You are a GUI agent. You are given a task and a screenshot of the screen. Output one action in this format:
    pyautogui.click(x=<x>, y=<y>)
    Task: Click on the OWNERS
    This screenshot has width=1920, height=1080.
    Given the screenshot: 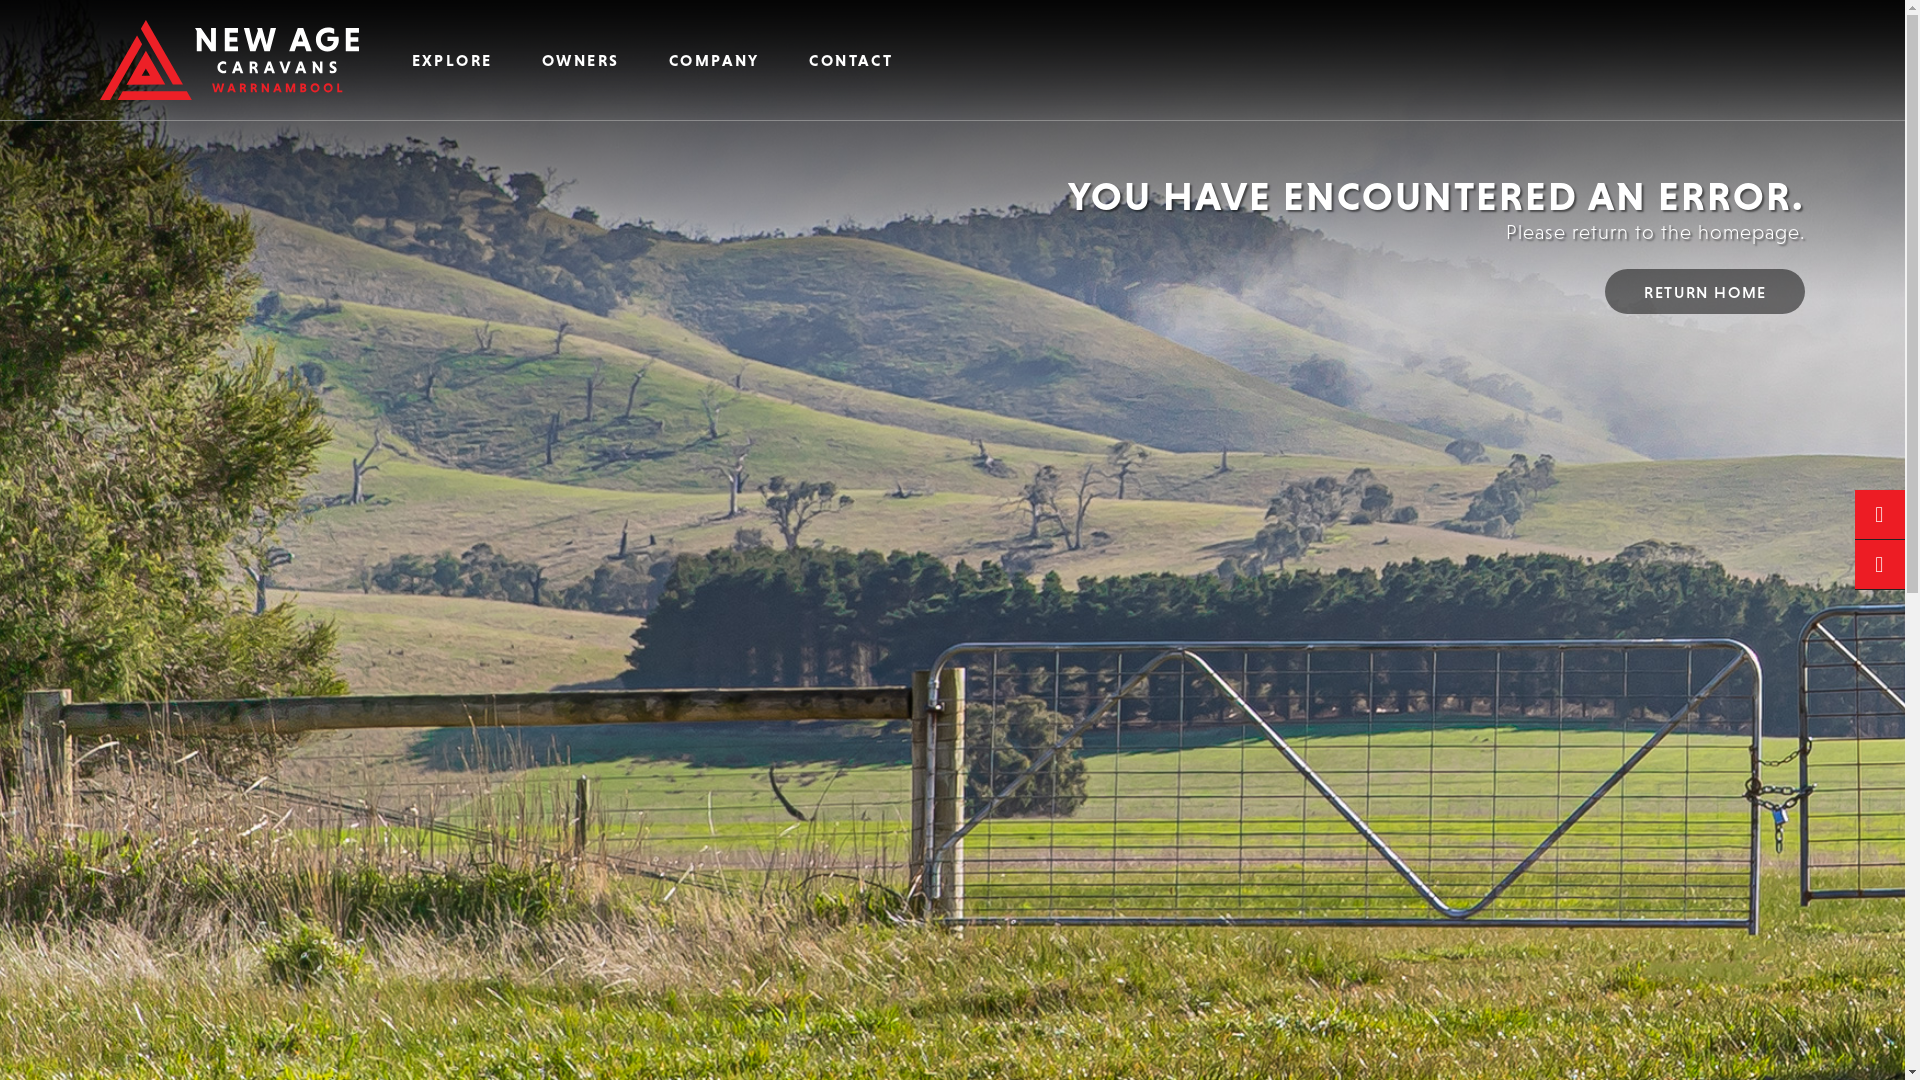 What is the action you would take?
    pyautogui.click(x=580, y=60)
    